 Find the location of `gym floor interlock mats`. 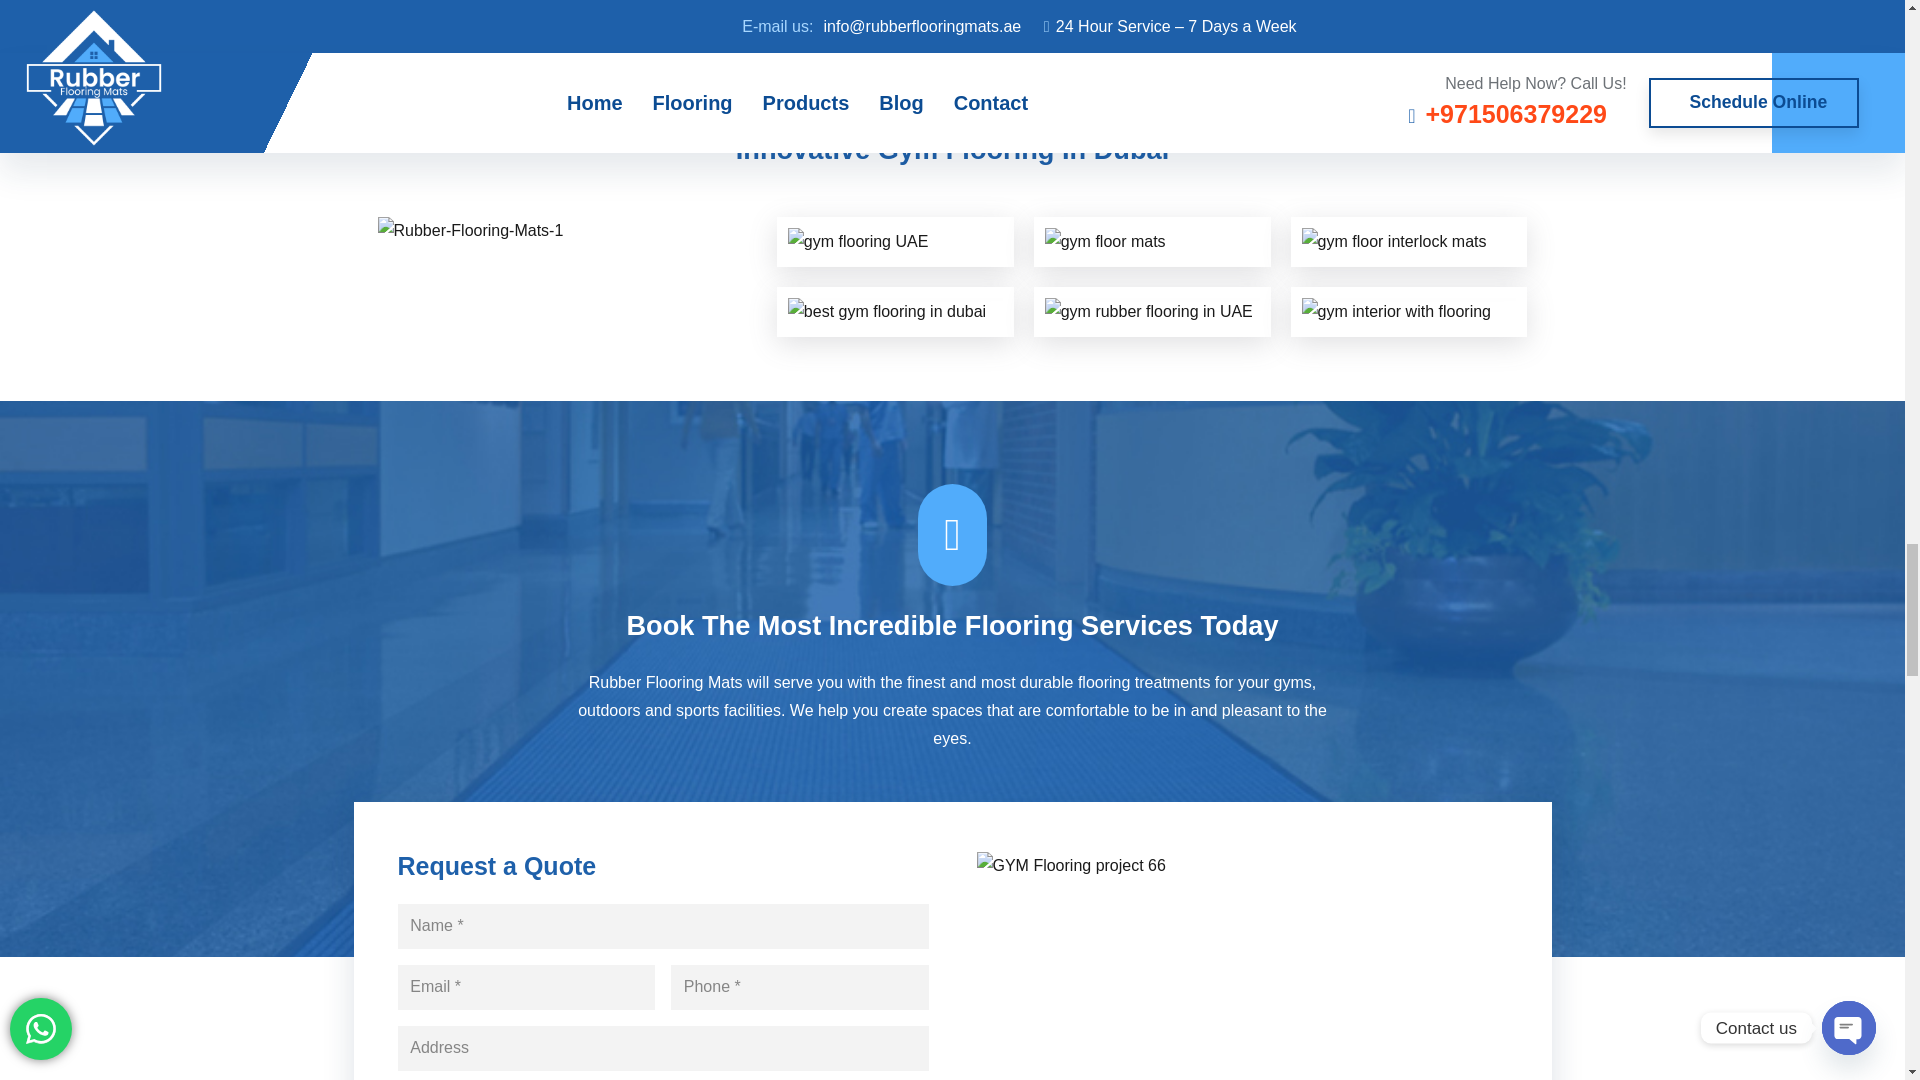

gym floor interlock mats is located at coordinates (1408, 241).